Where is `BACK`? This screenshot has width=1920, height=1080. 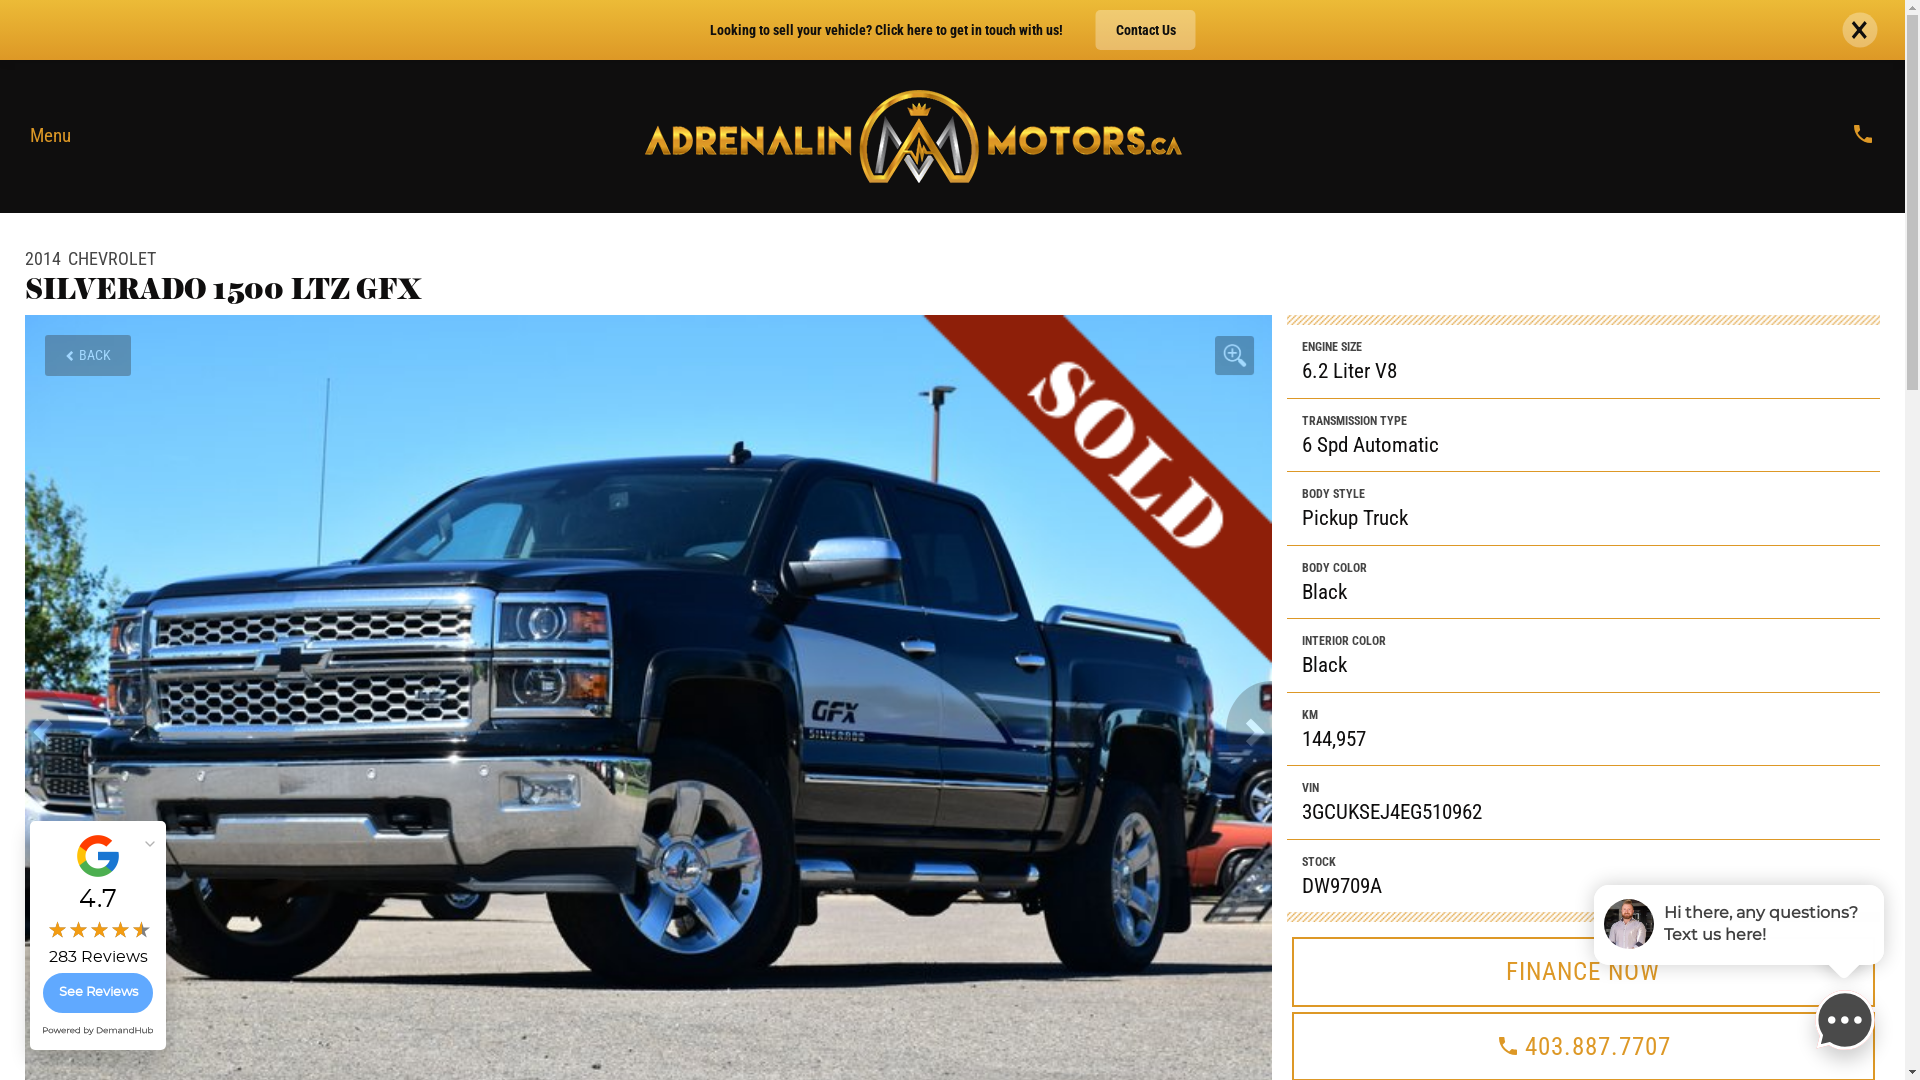 BACK is located at coordinates (88, 356).